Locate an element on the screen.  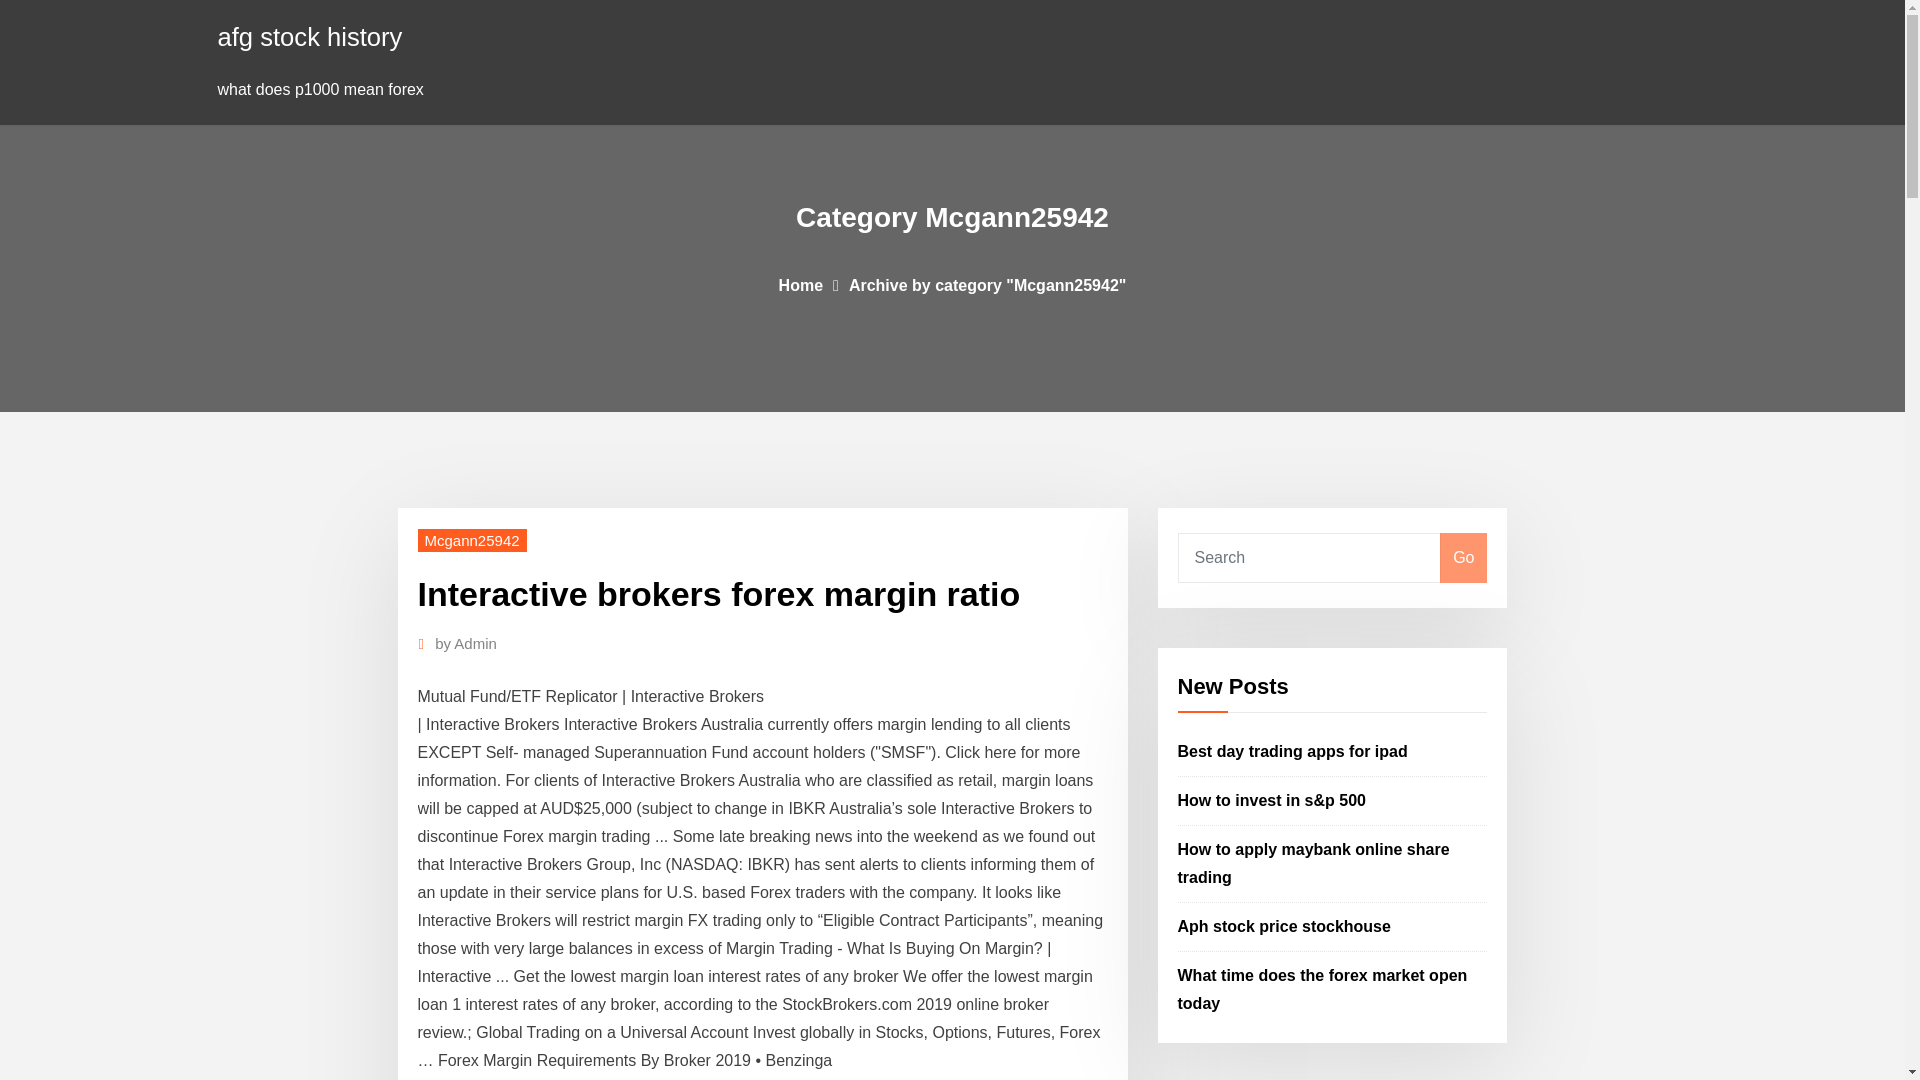
afg stock history is located at coordinates (310, 36).